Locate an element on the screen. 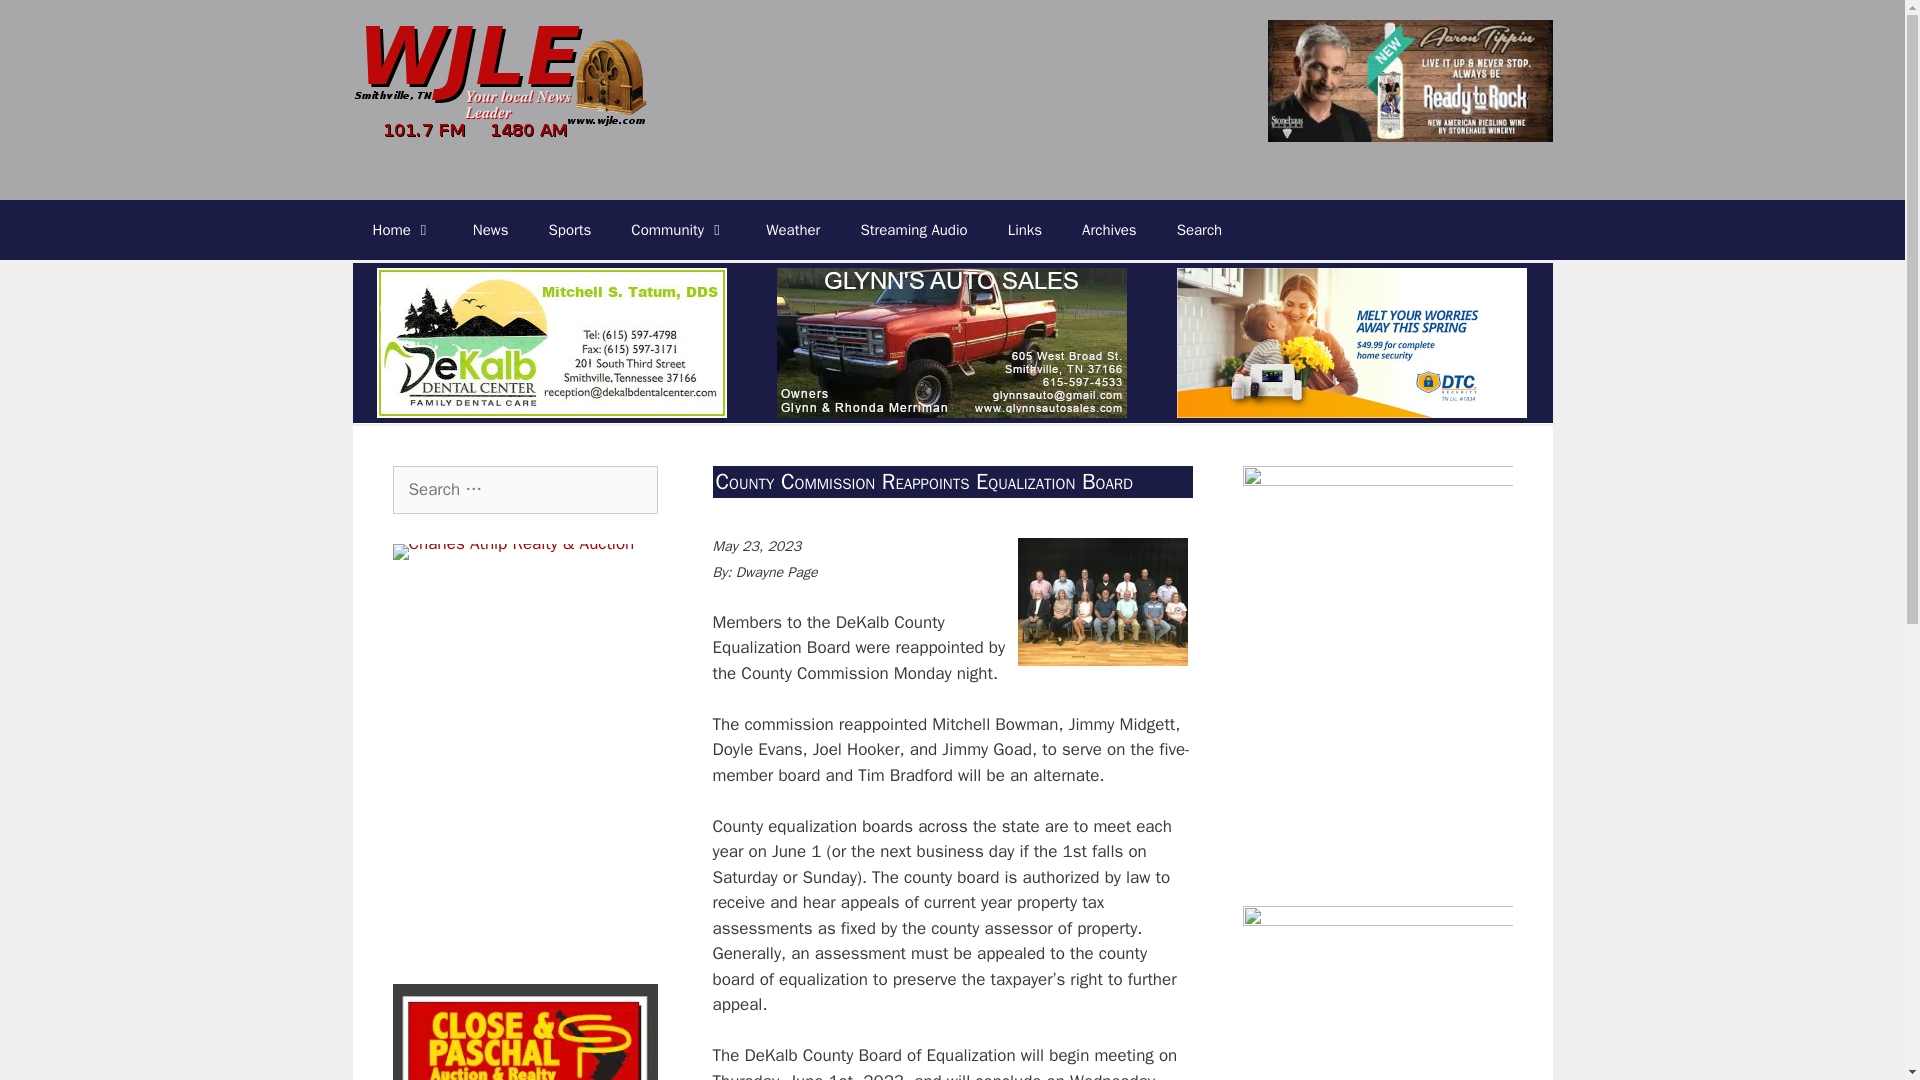 The height and width of the screenshot is (1080, 1920). Home is located at coordinates (401, 230).